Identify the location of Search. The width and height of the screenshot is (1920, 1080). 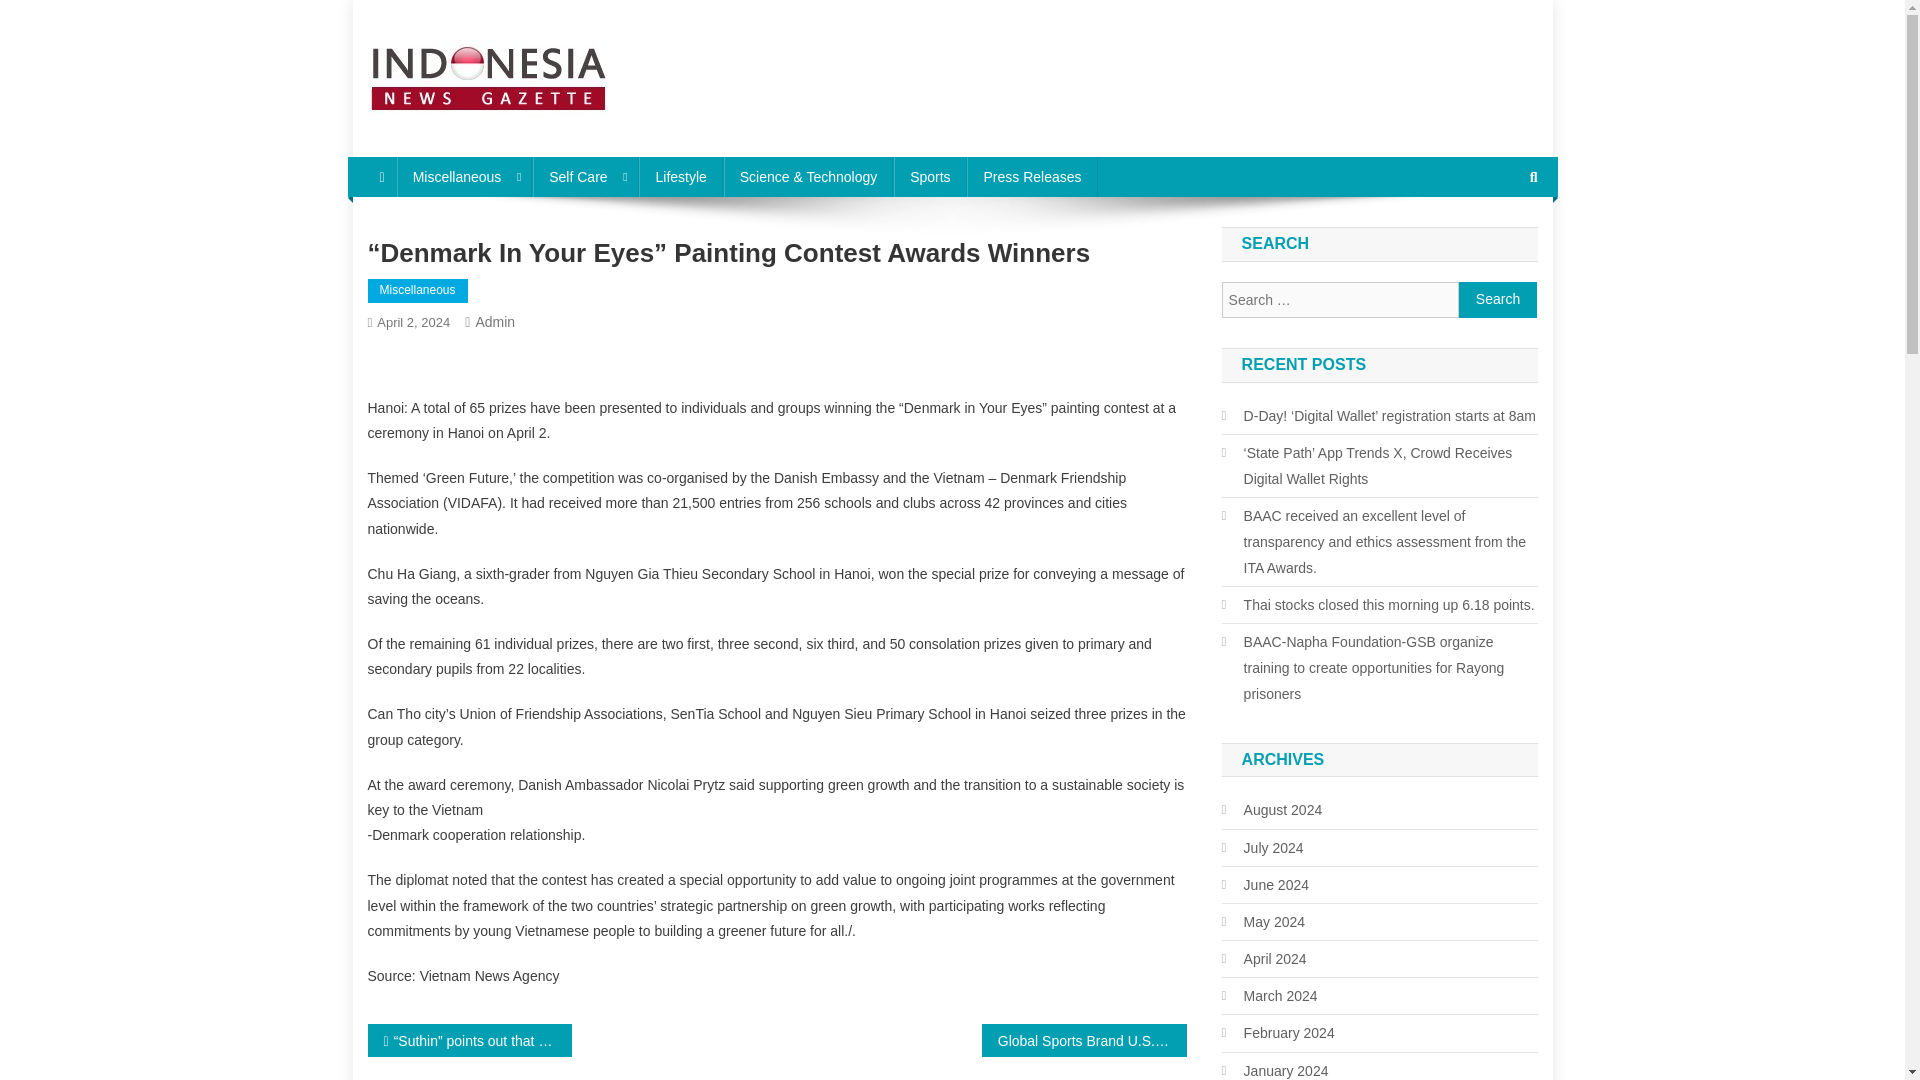
(1498, 299).